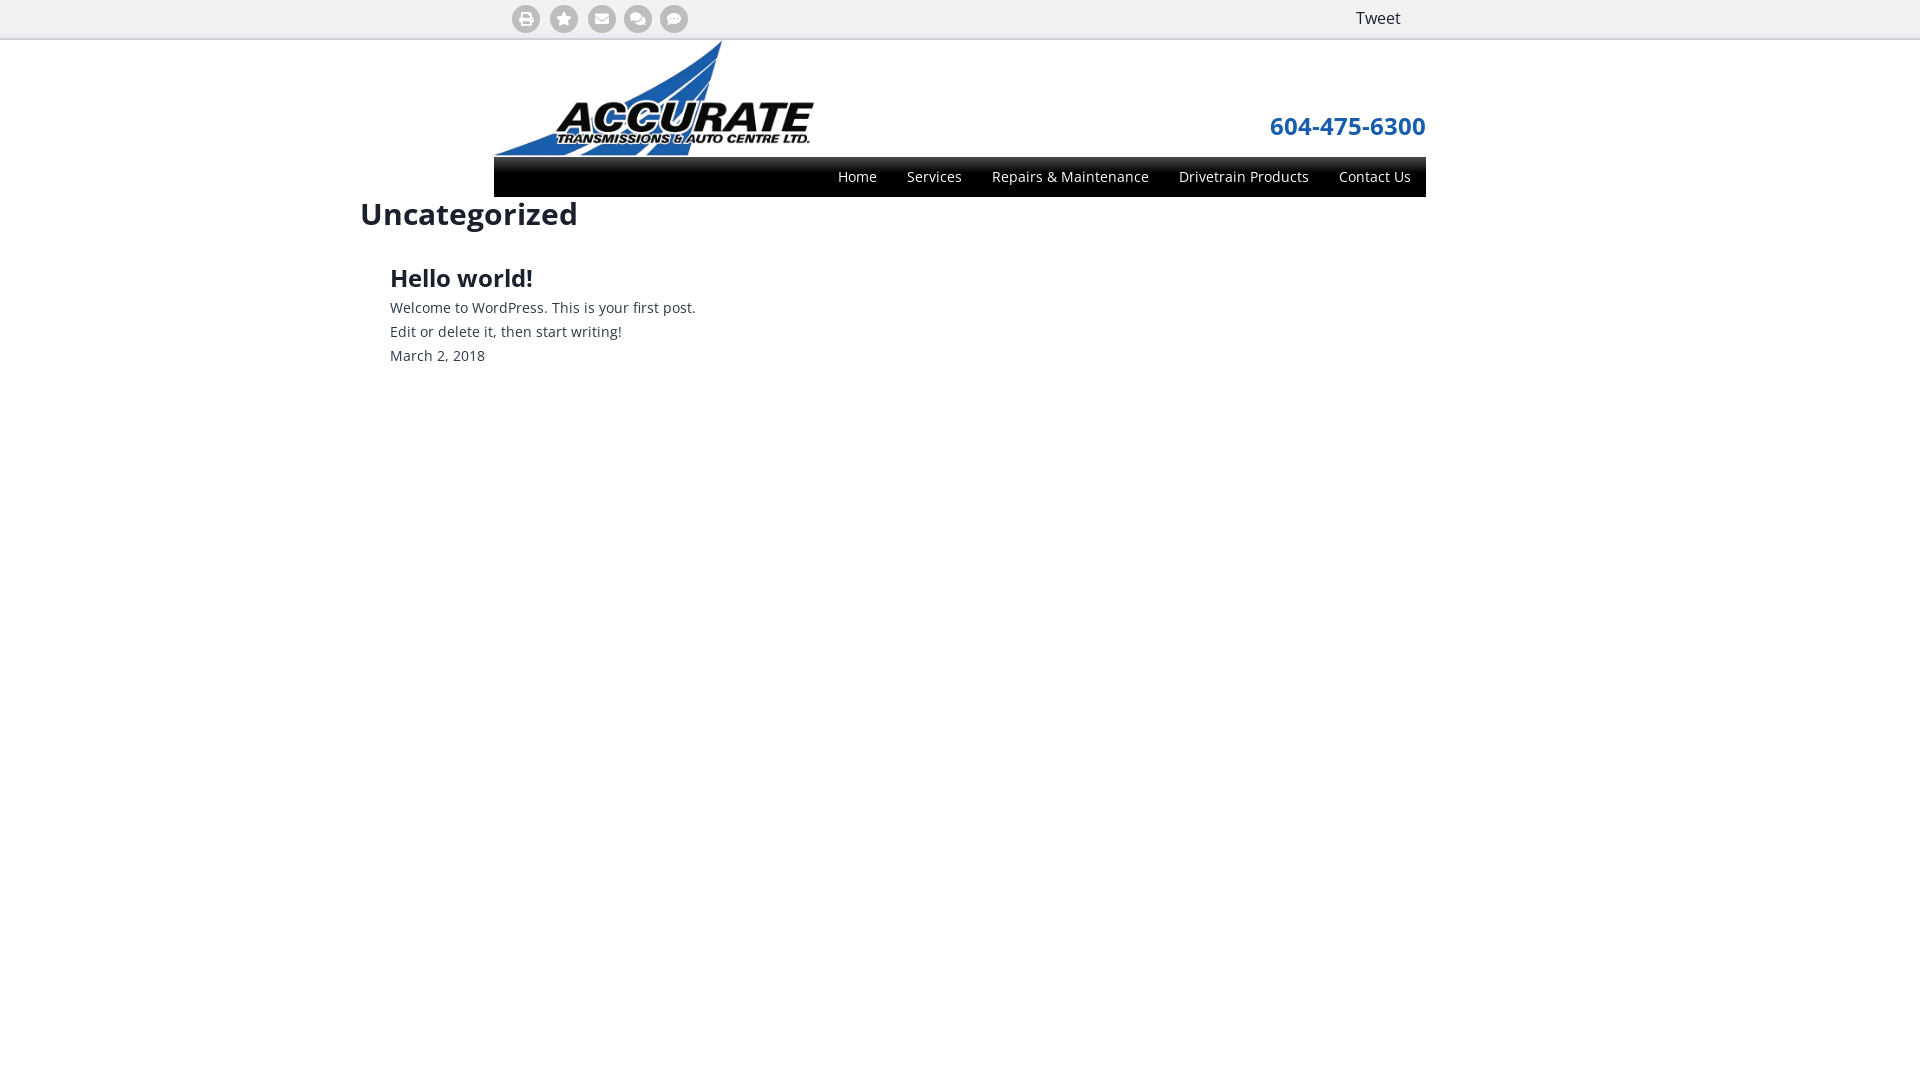  I want to click on Repairs & Maintenance, so click(1070, 177).